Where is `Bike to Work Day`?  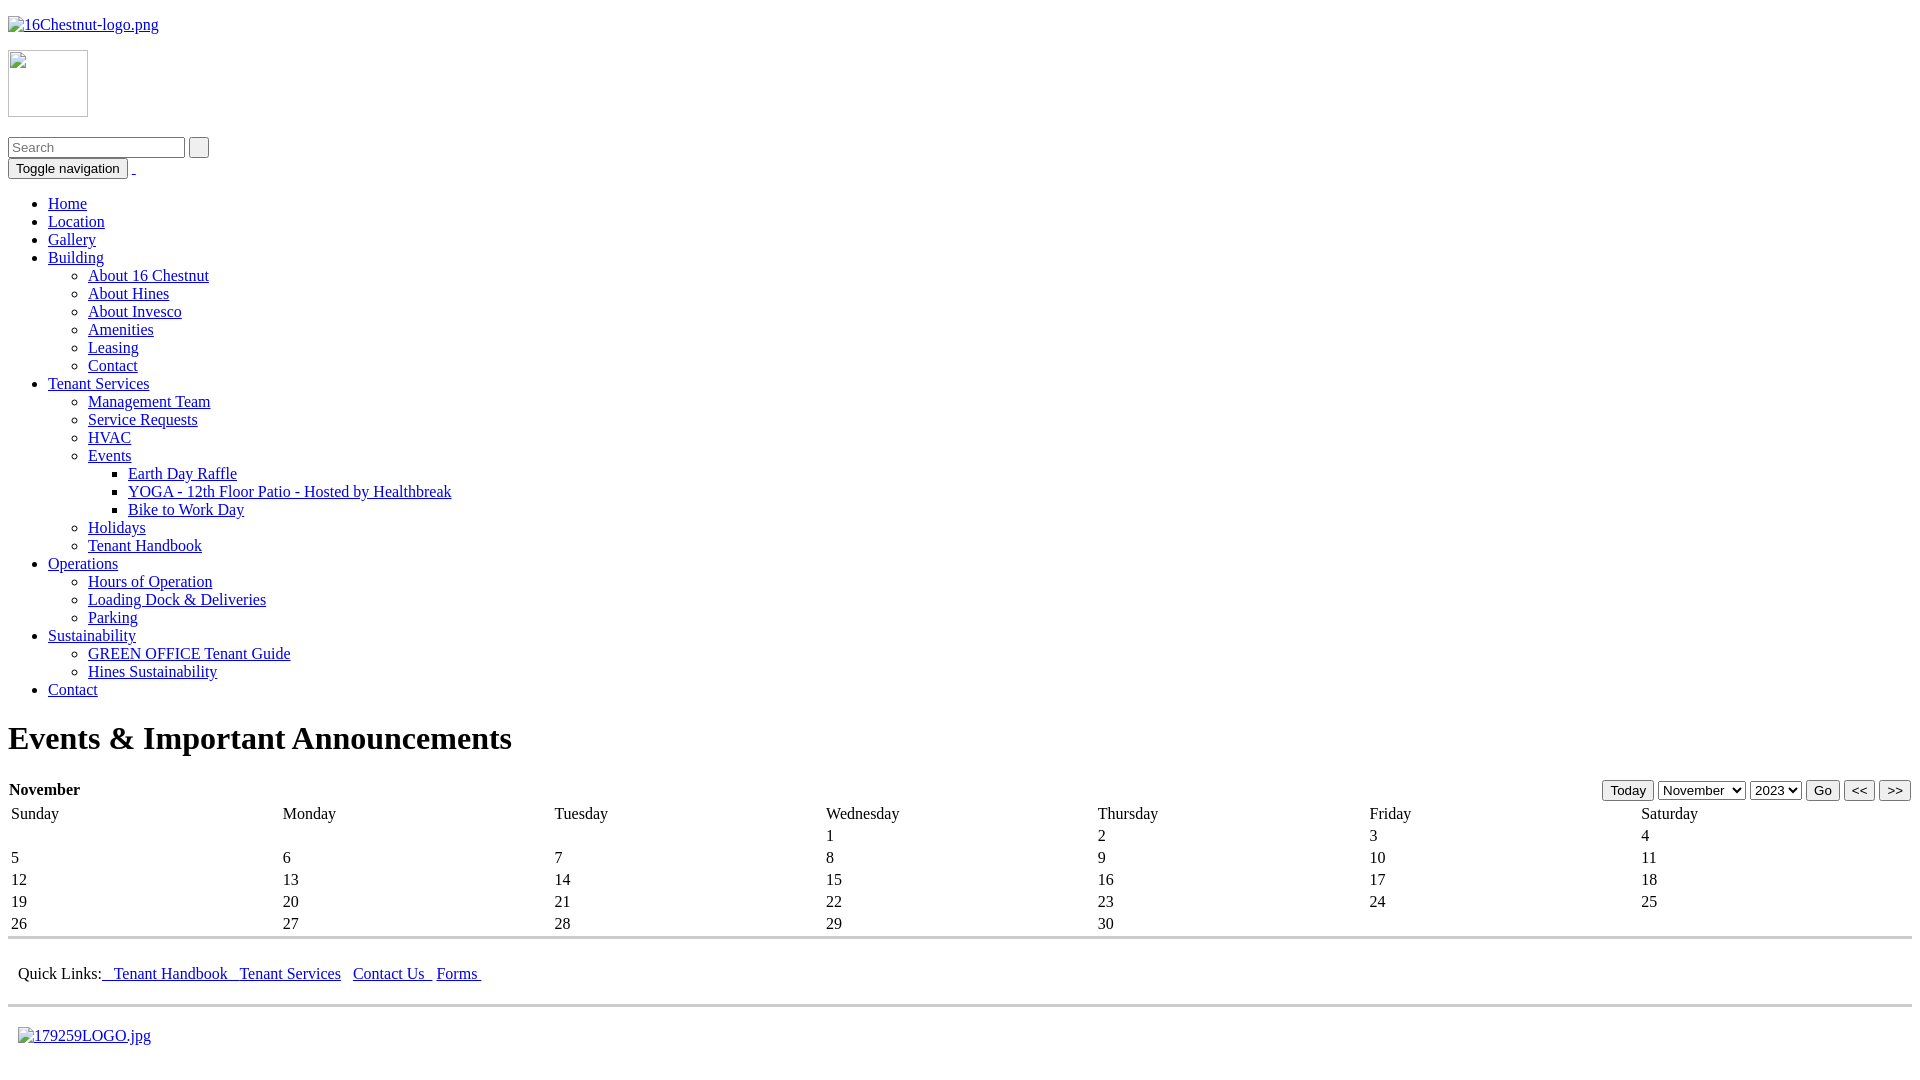
Bike to Work Day is located at coordinates (186, 510).